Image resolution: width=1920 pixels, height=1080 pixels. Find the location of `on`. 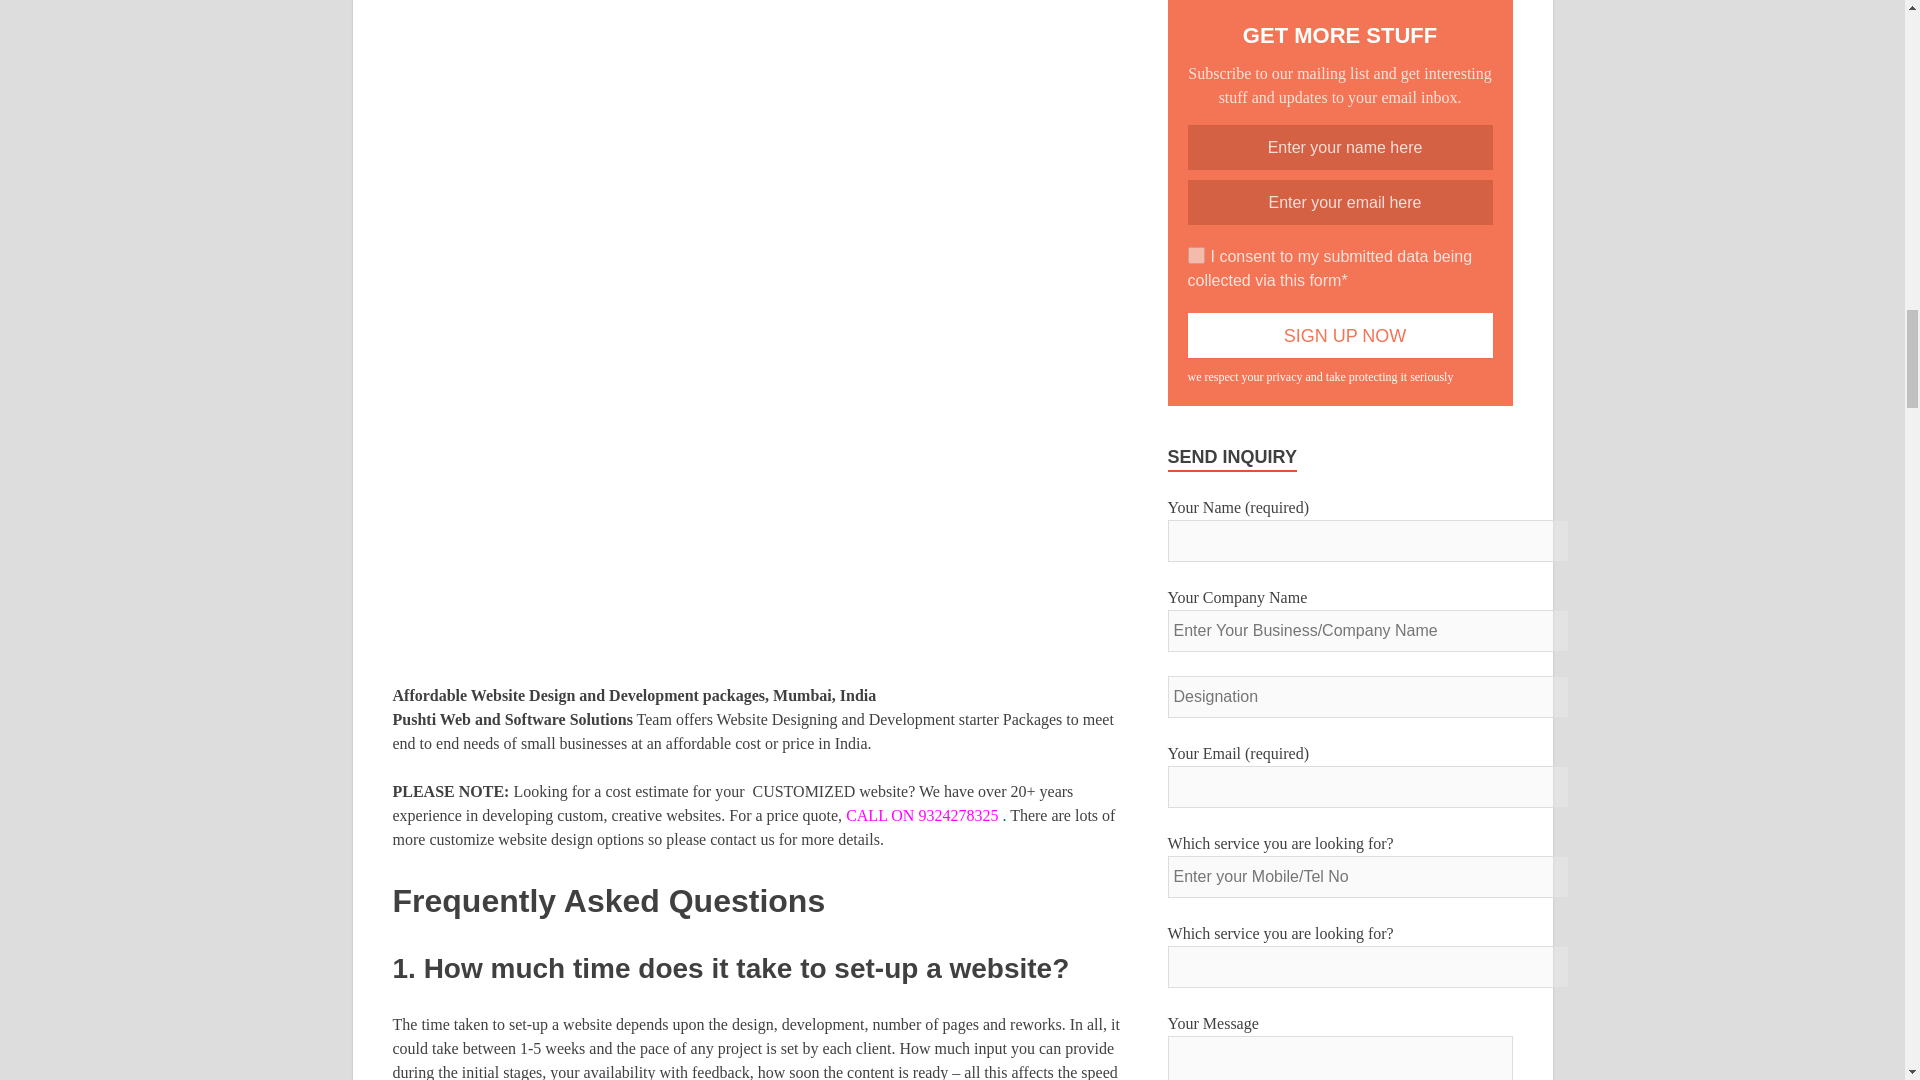

on is located at coordinates (1196, 255).